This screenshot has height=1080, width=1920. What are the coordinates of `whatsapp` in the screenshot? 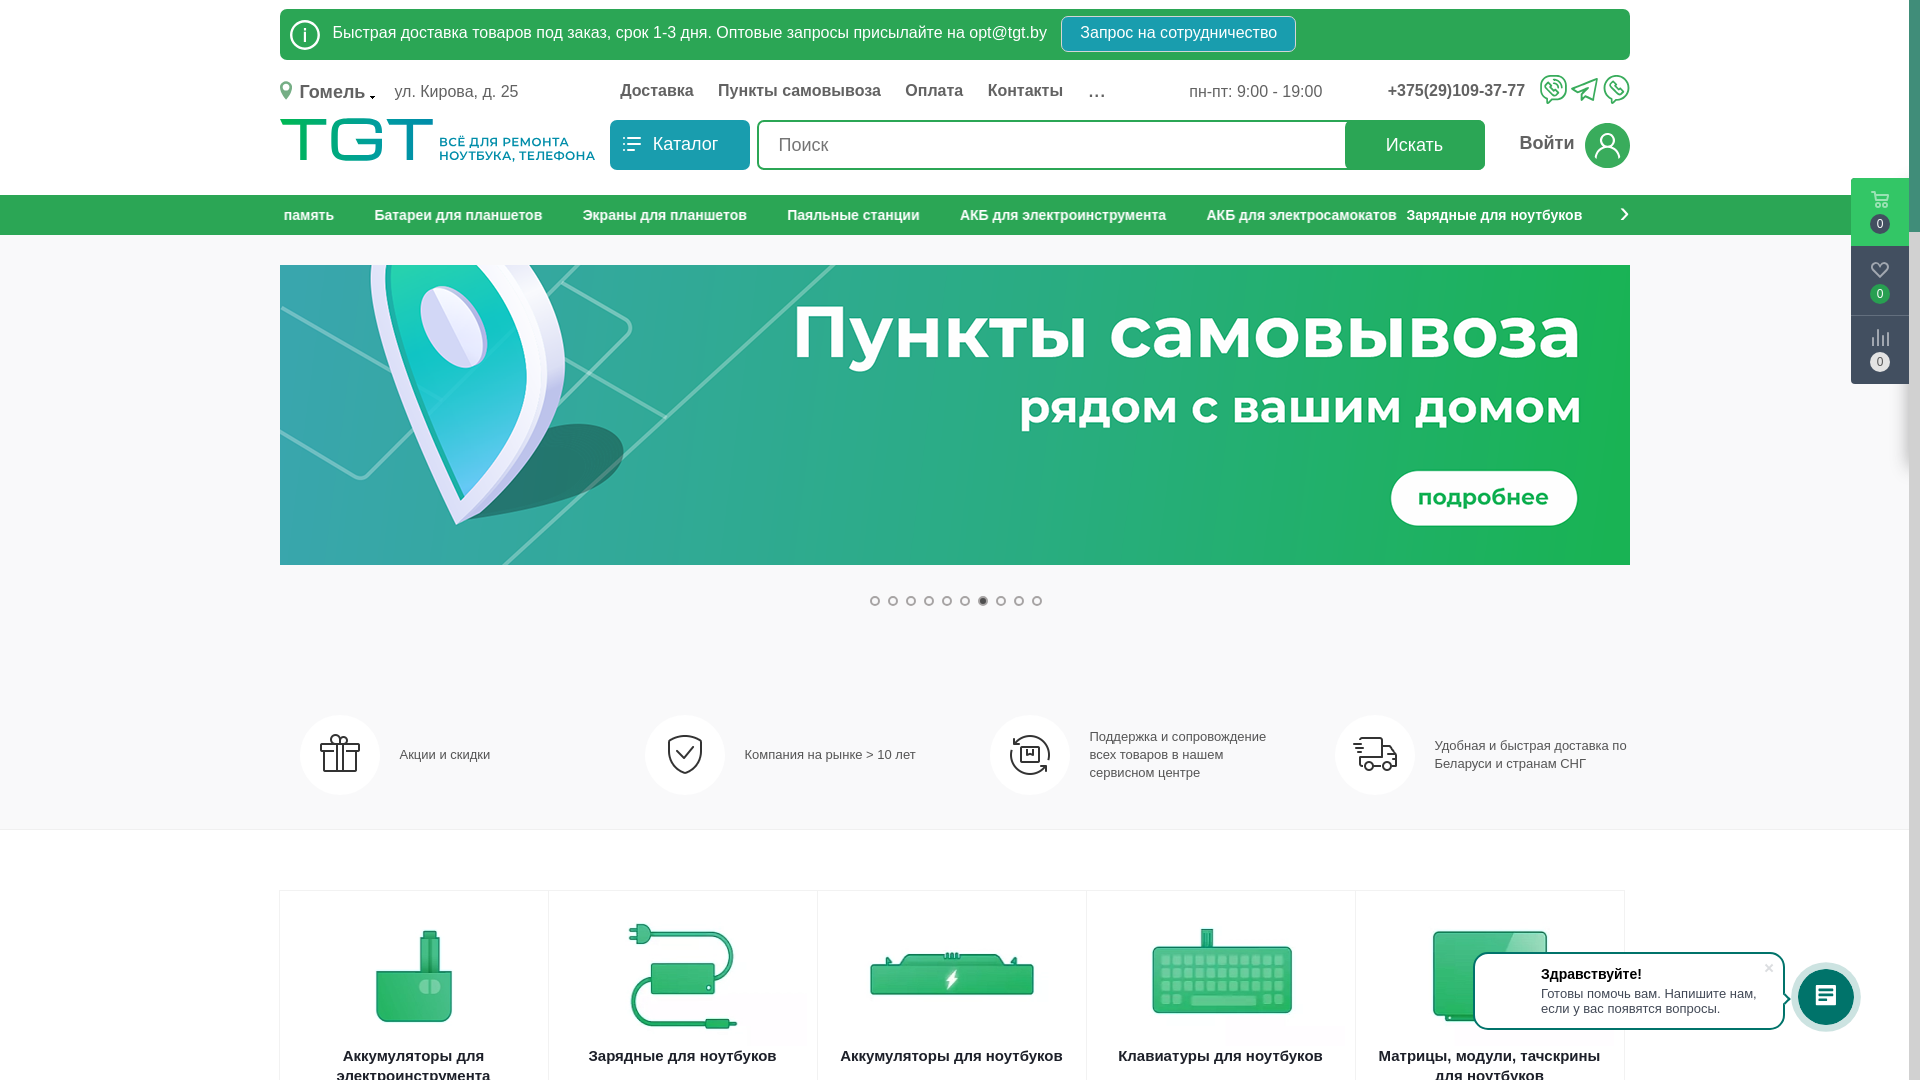 It's located at (1616, 89).